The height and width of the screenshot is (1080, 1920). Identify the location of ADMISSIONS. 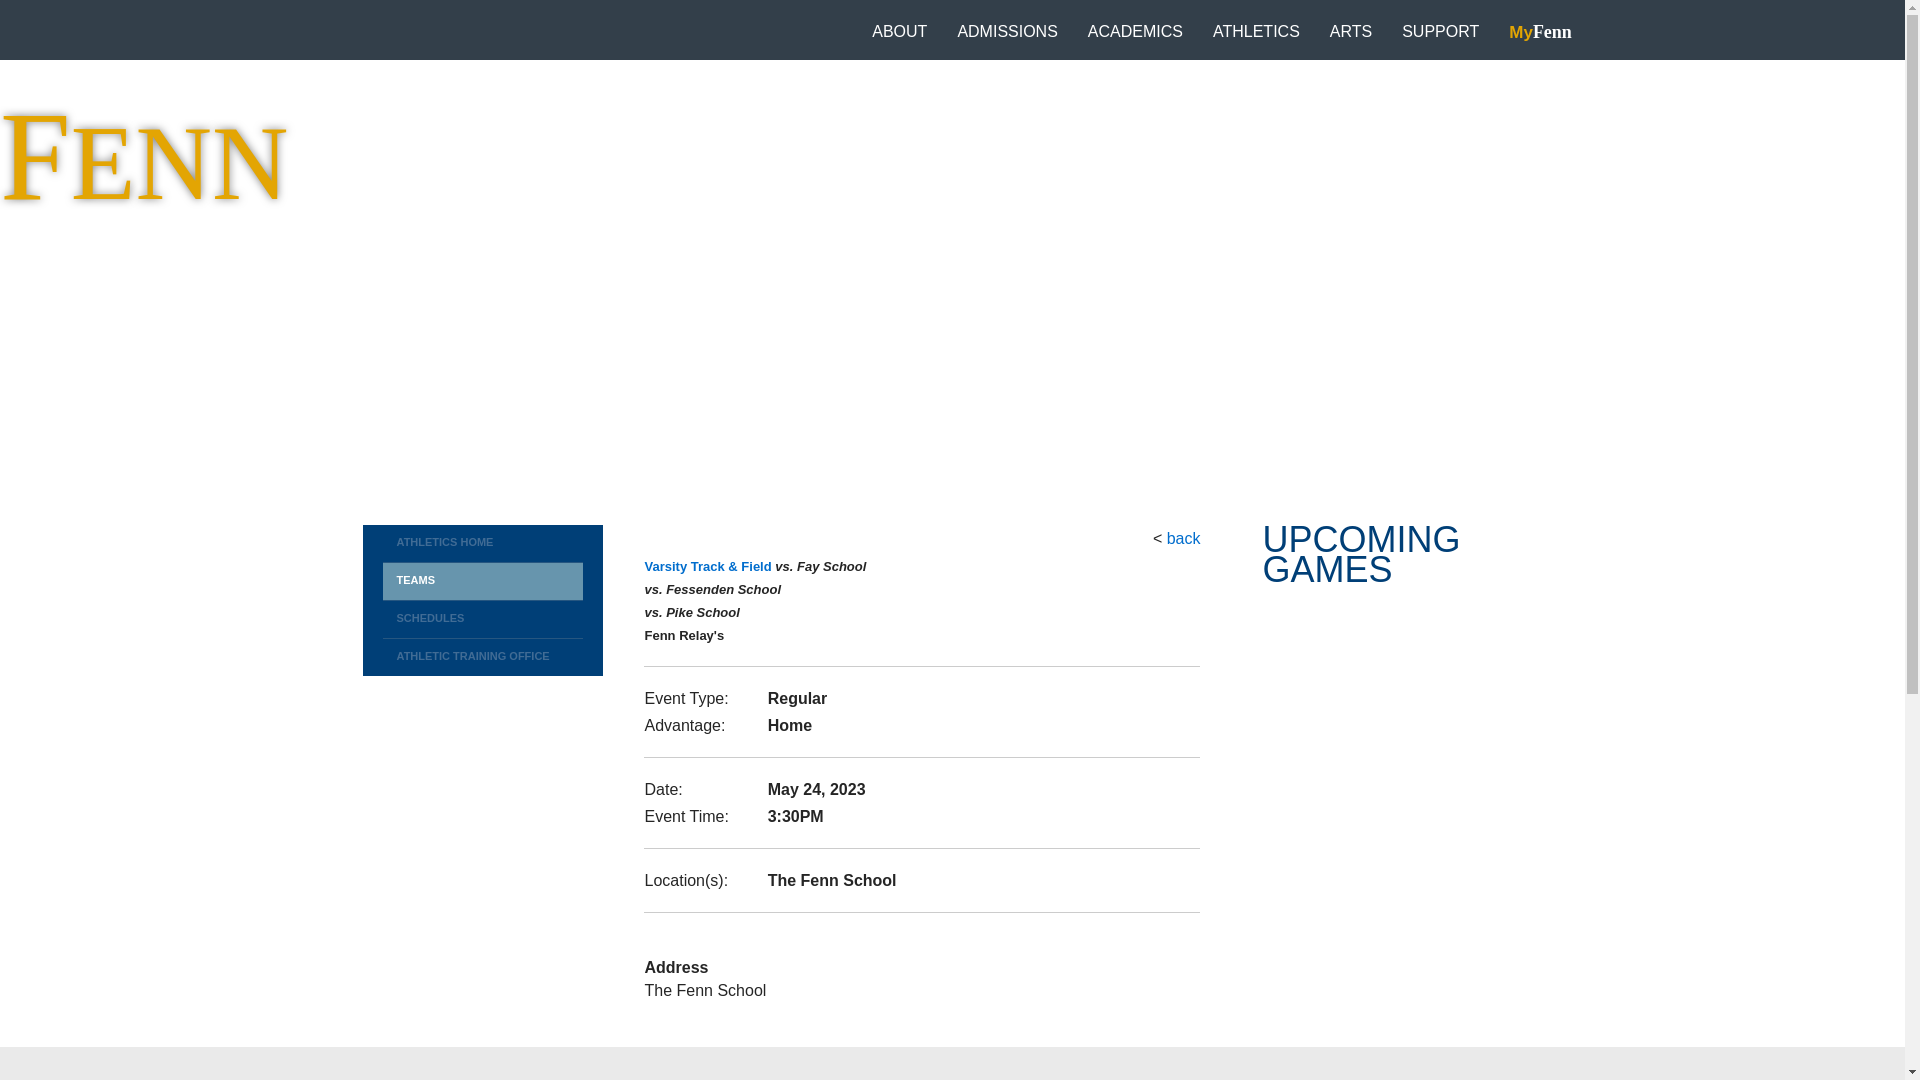
(1006, 31).